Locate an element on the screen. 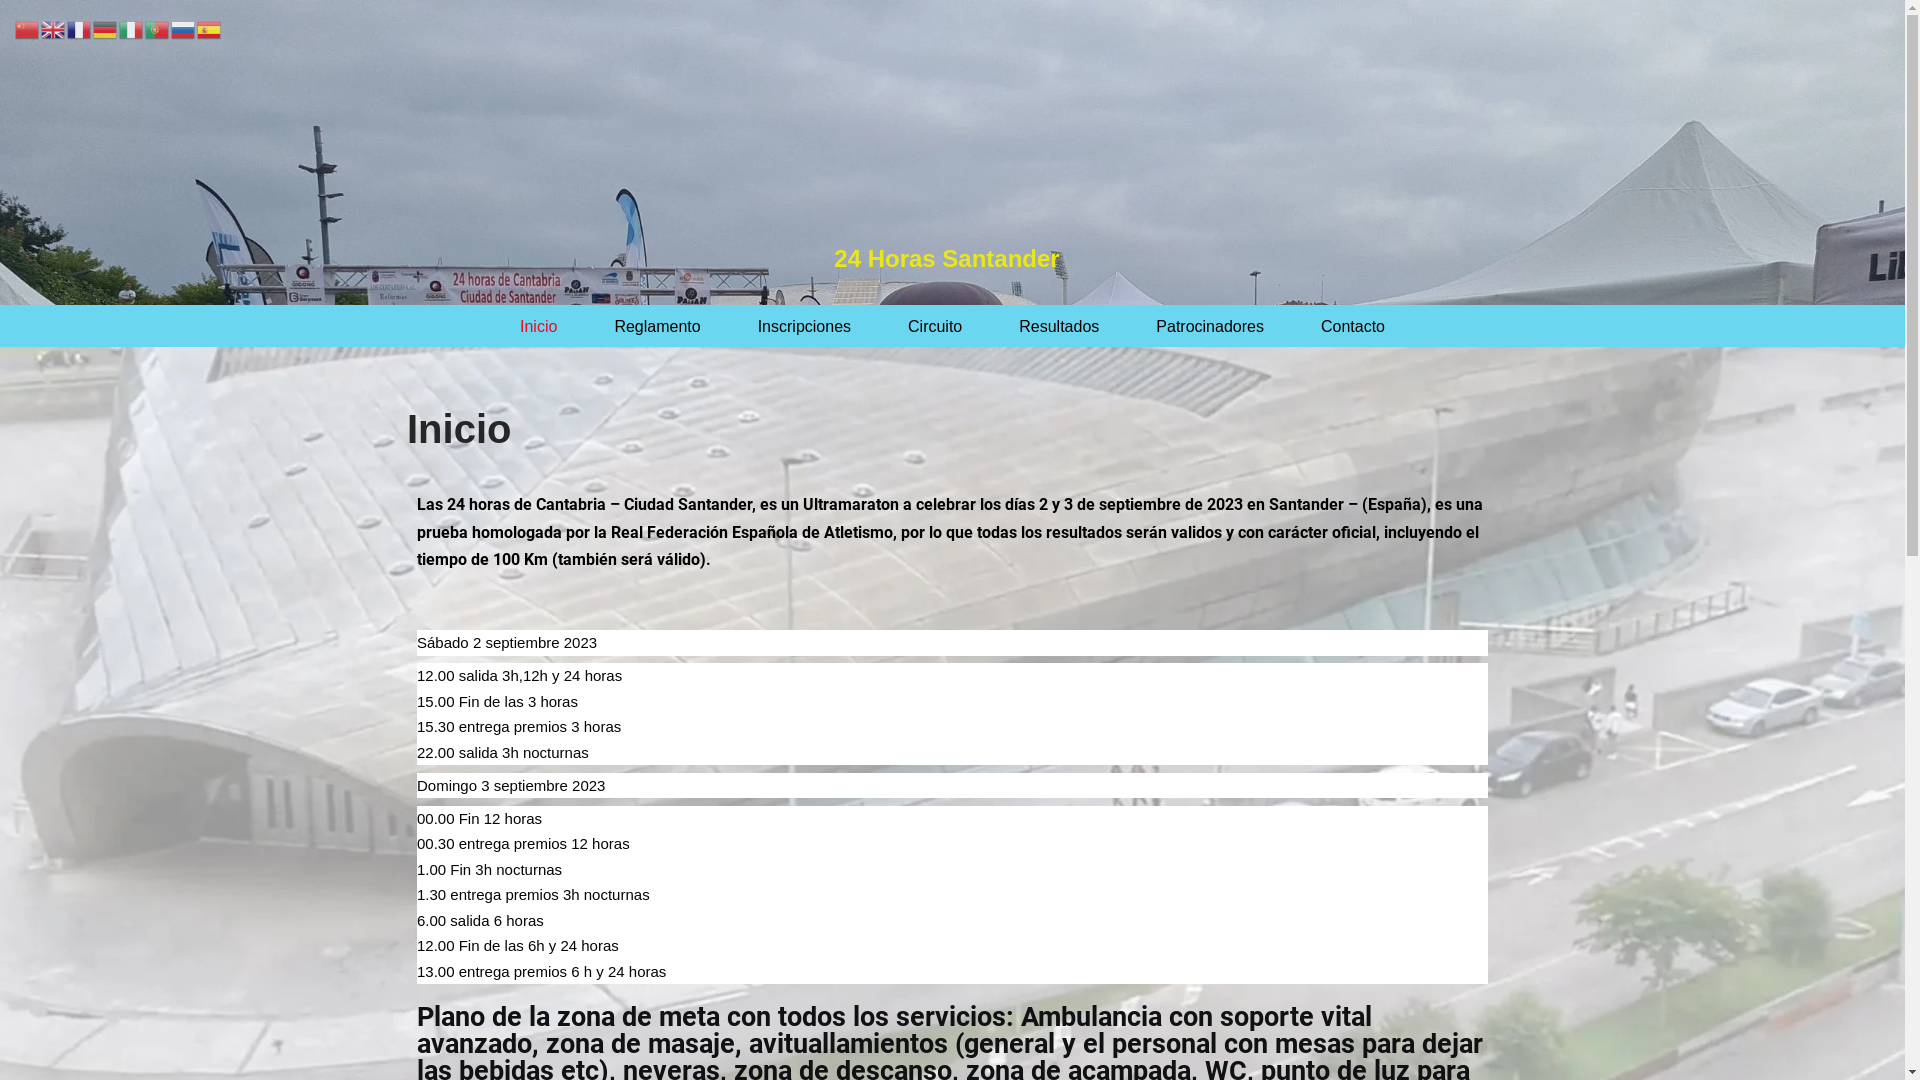 The width and height of the screenshot is (1920, 1080). Circuito is located at coordinates (935, 326).